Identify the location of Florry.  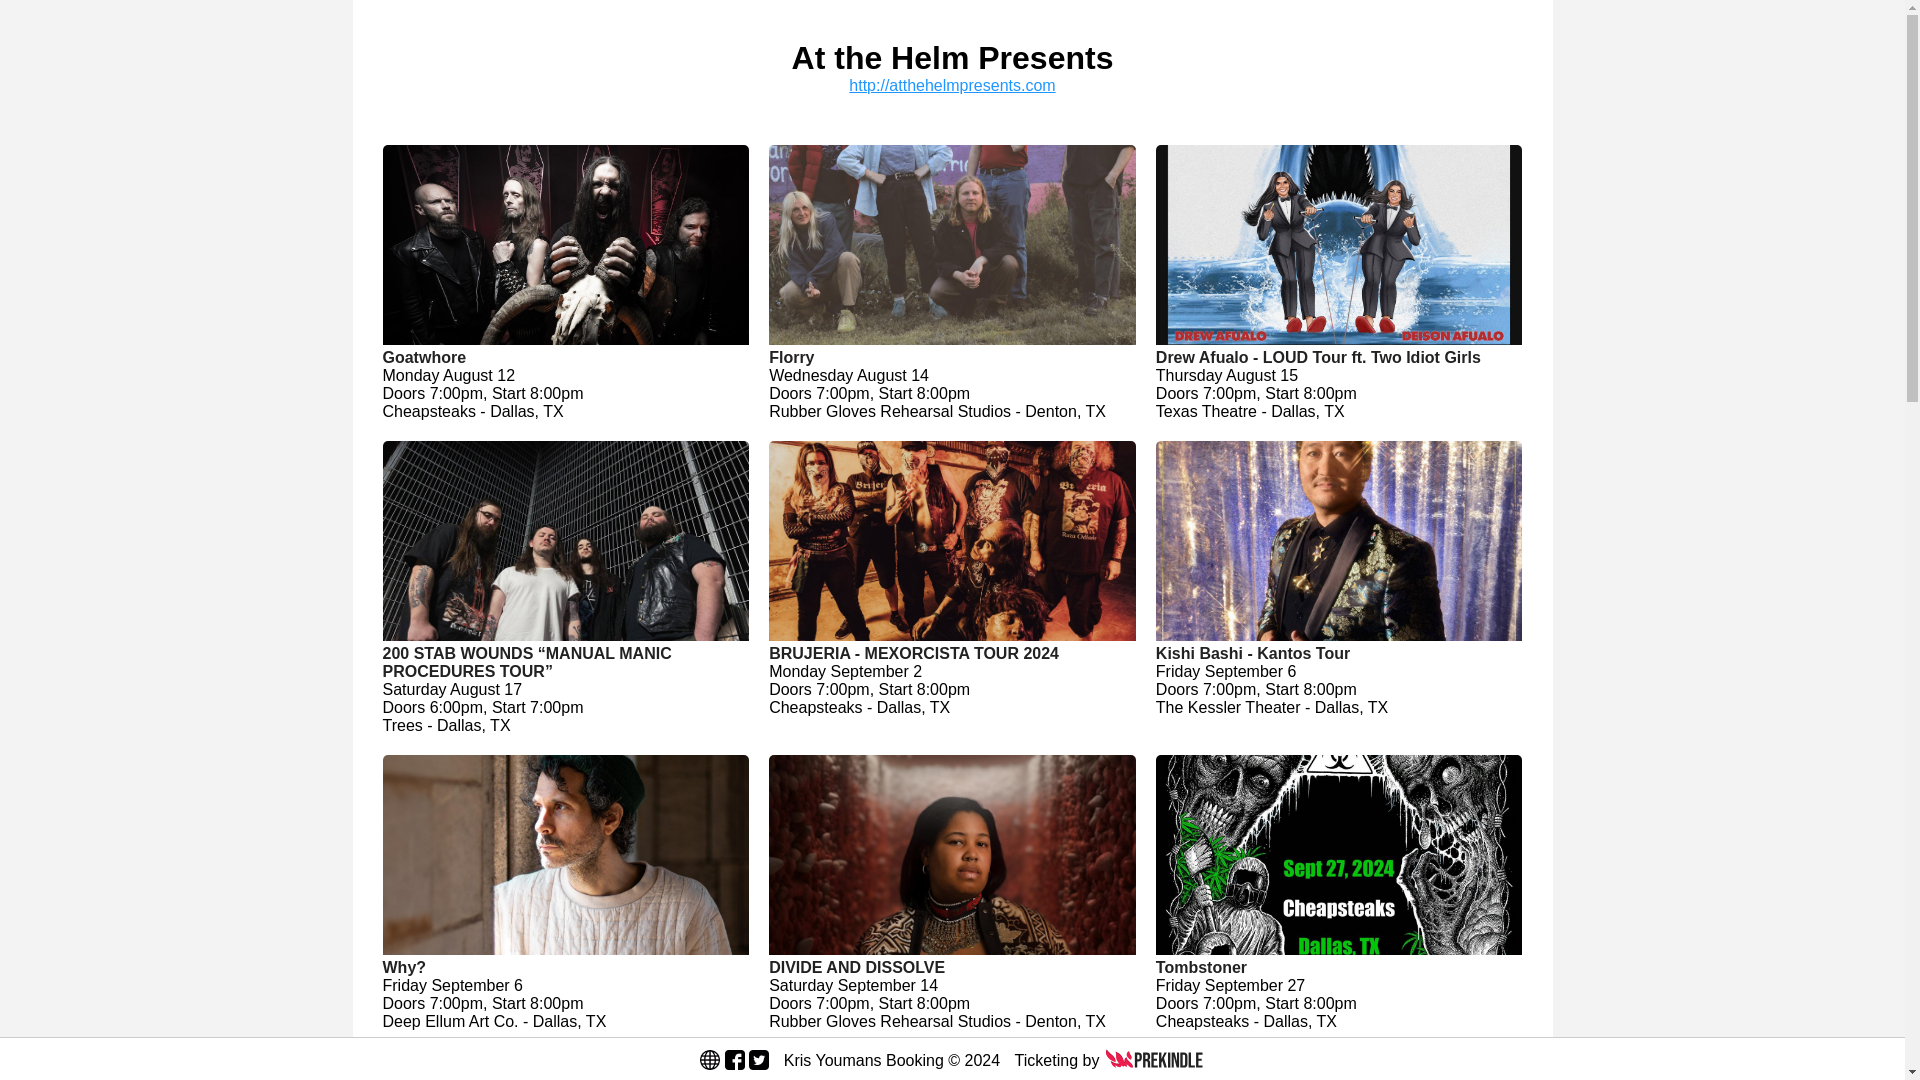
(952, 358).